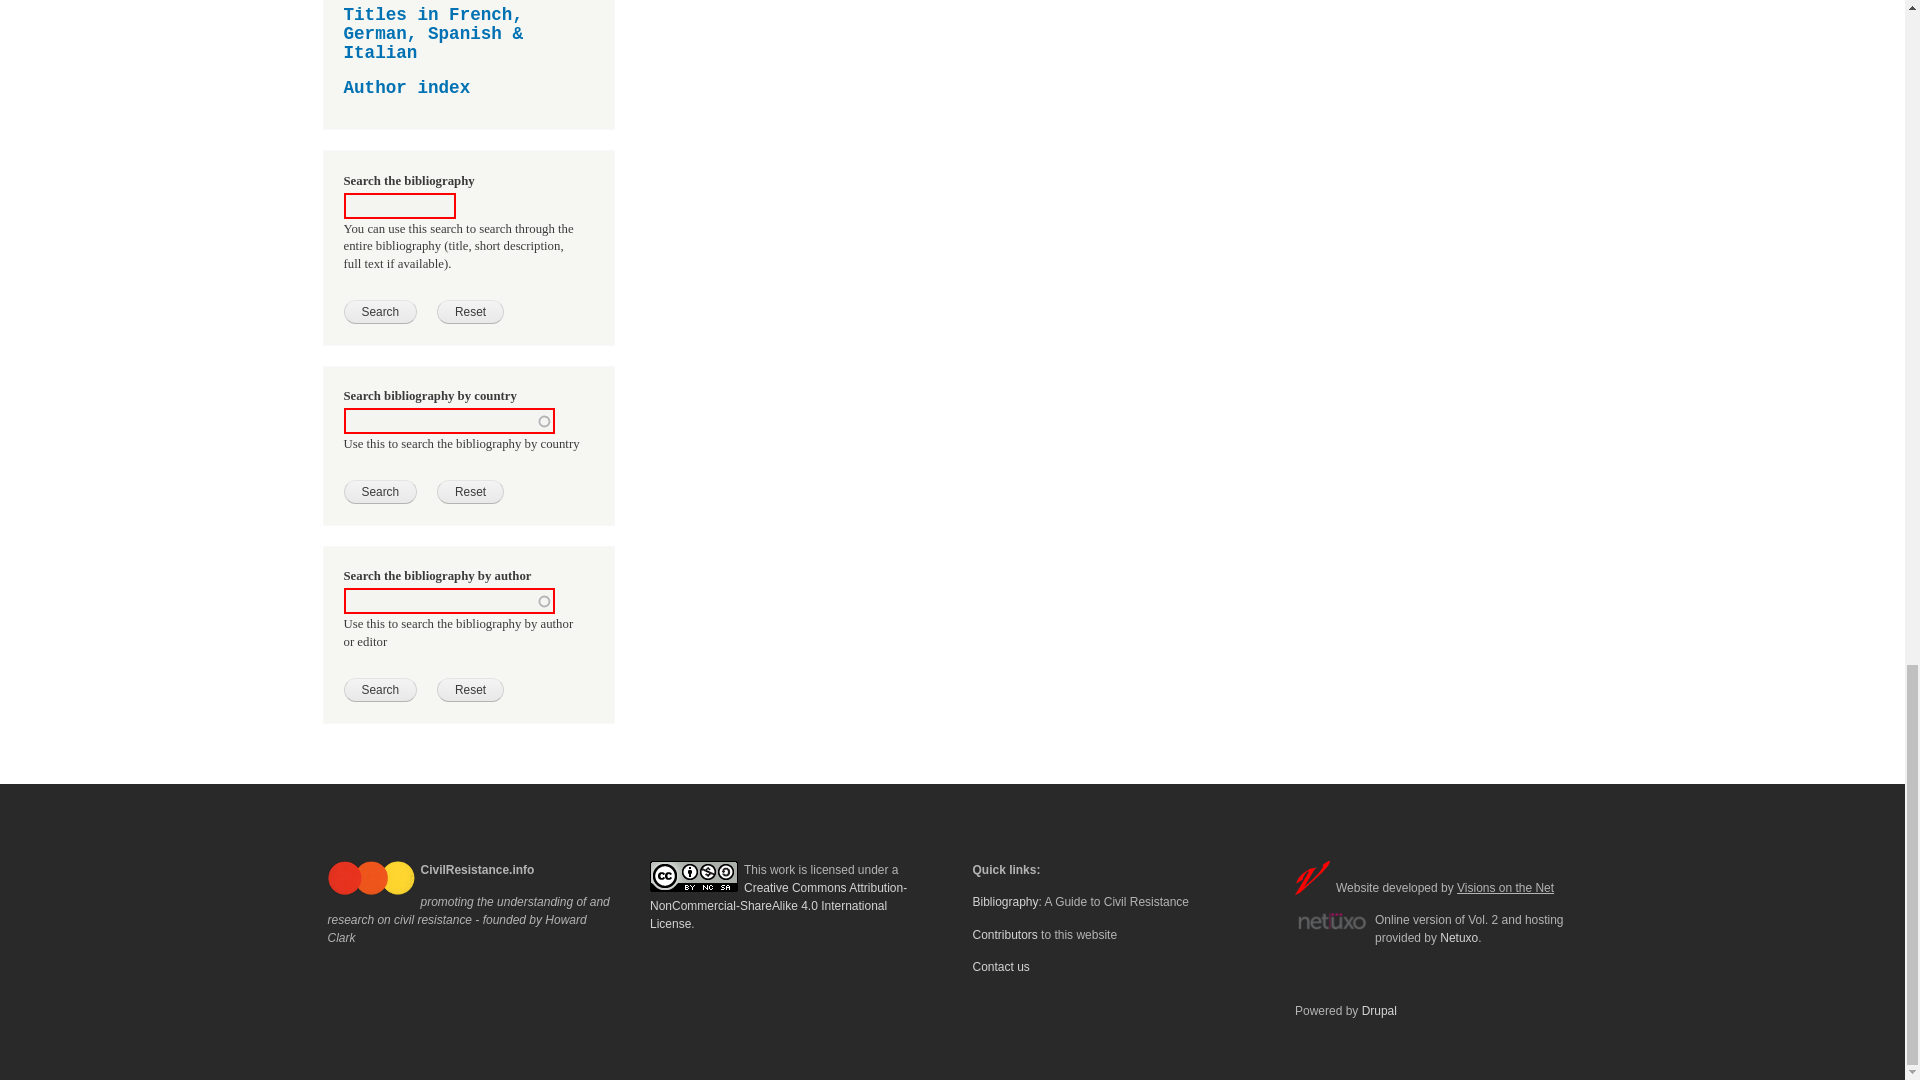 The image size is (1920, 1080). I want to click on Enter the terms you wish to search for., so click(400, 206).